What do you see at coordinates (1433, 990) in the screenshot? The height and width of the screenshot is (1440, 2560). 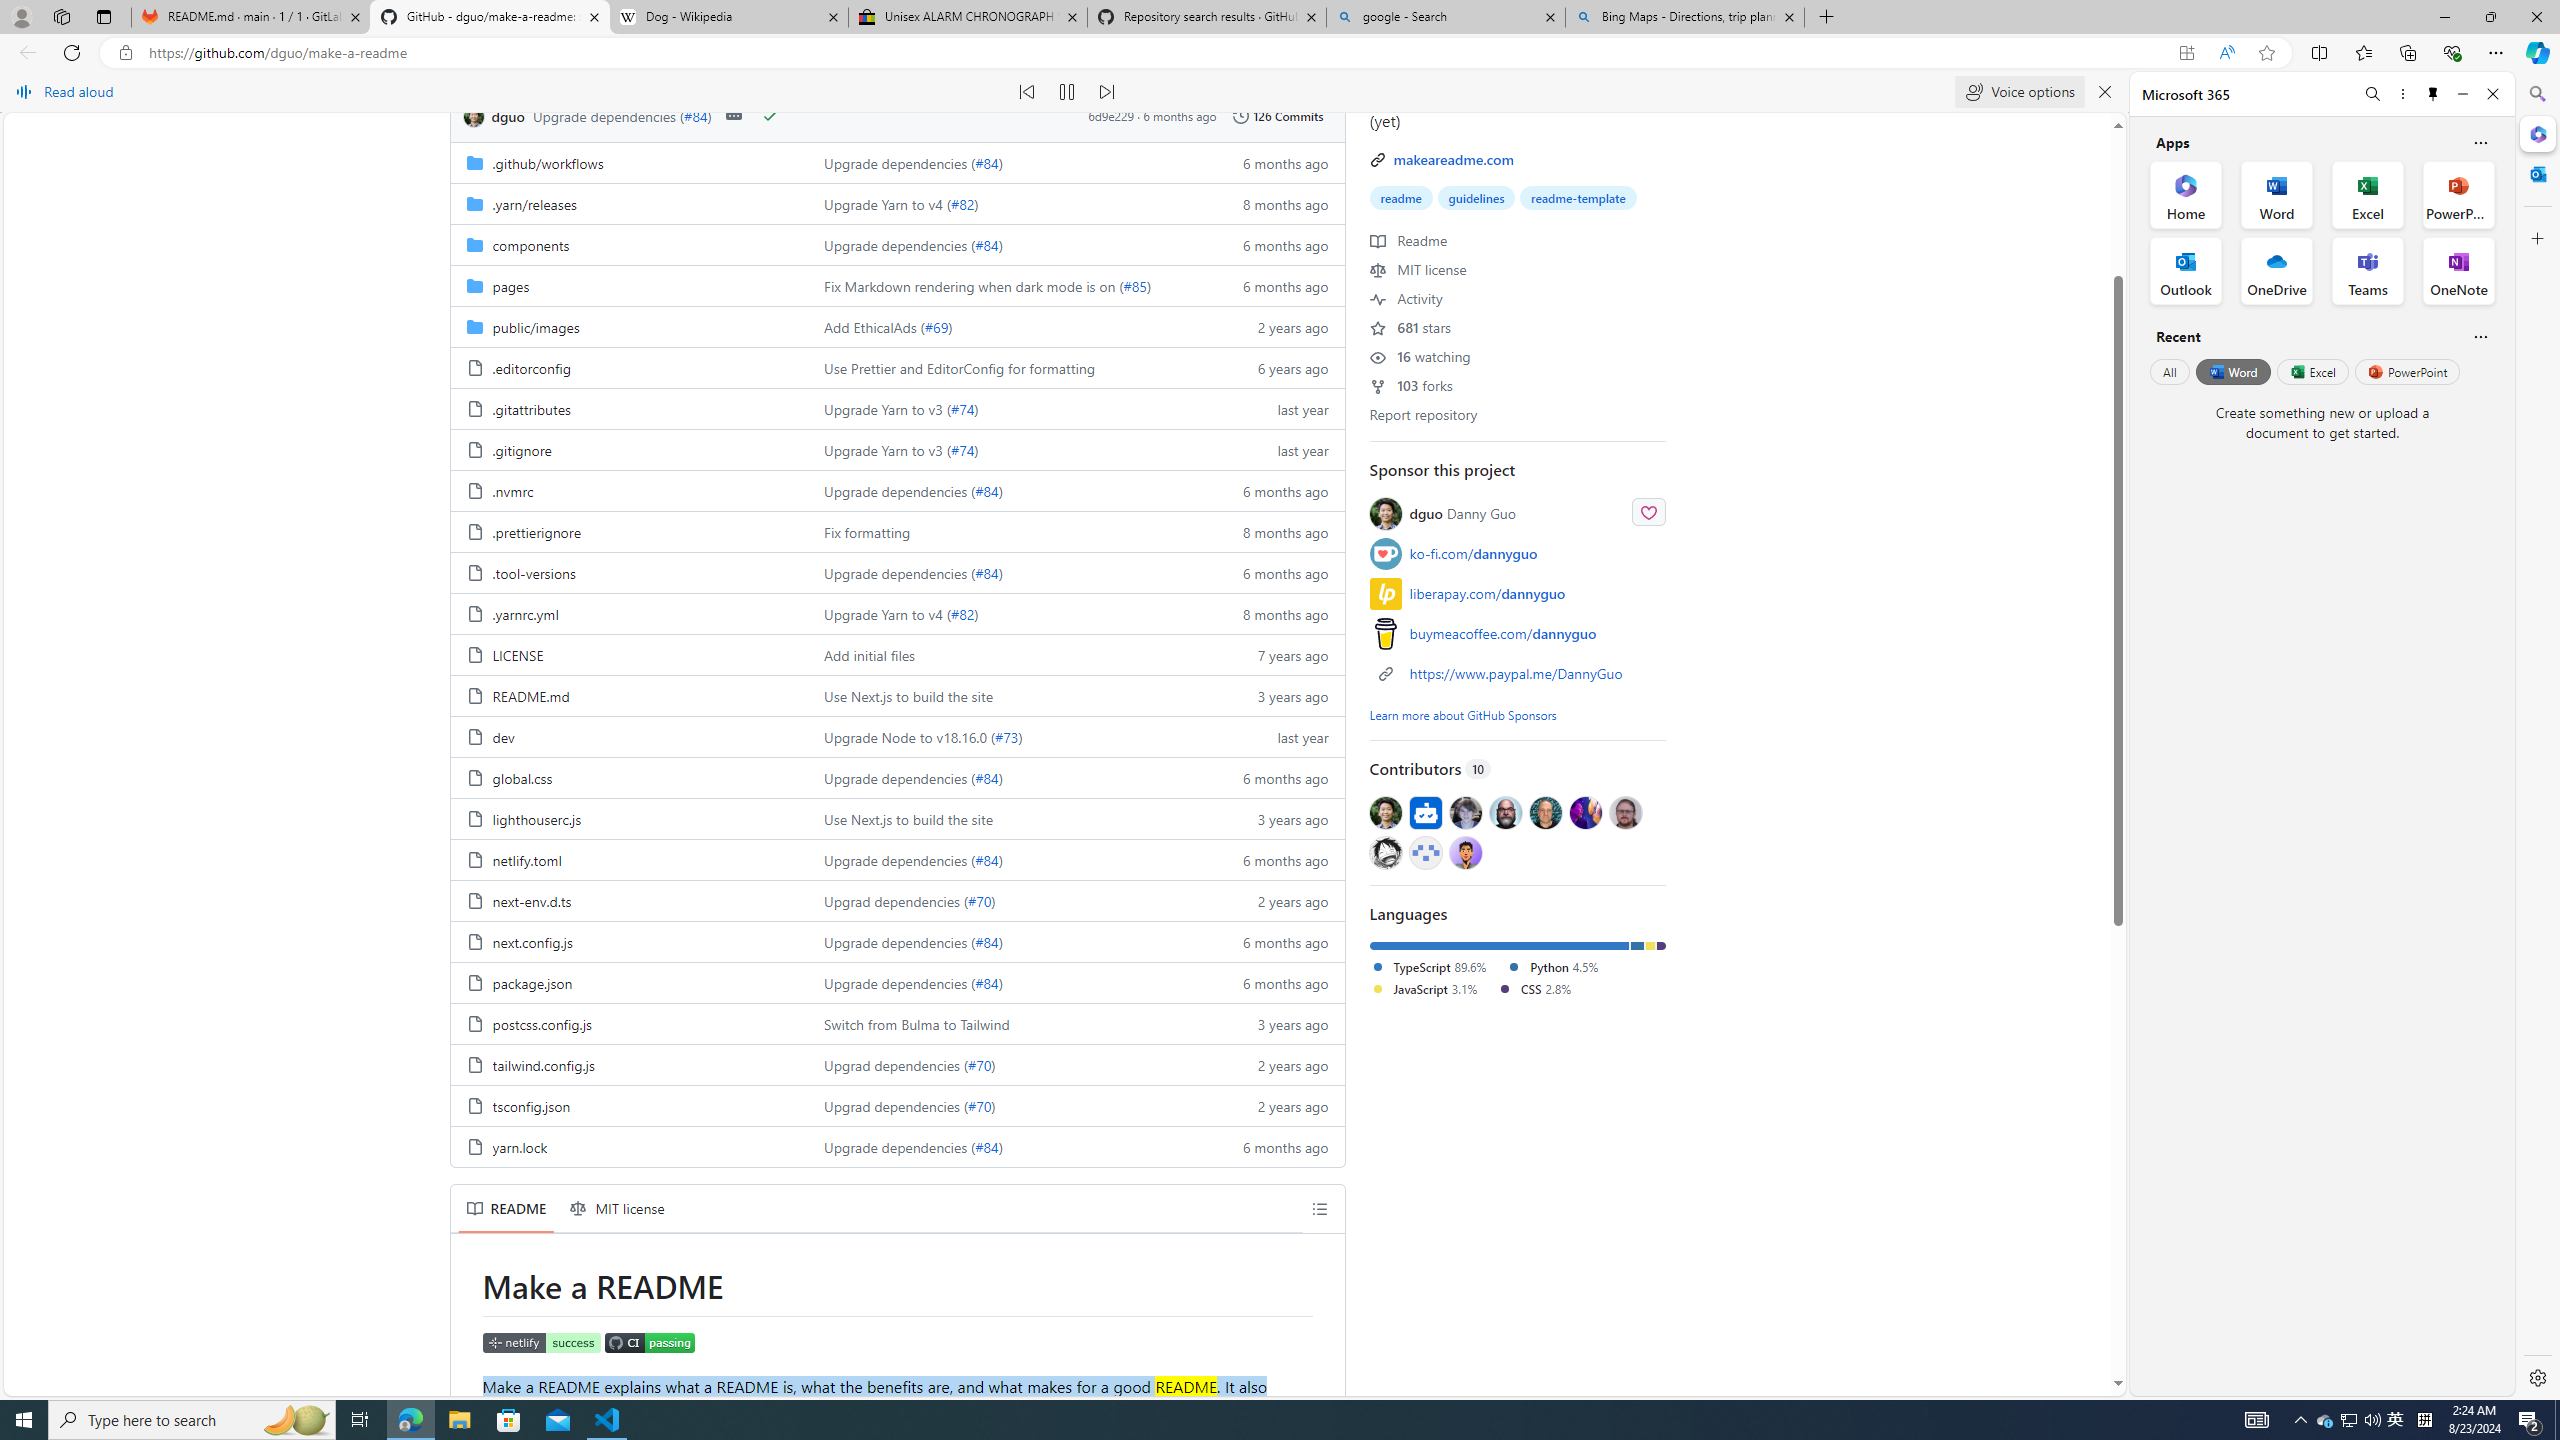 I see `JavaScript3.1%` at bounding box center [1433, 990].